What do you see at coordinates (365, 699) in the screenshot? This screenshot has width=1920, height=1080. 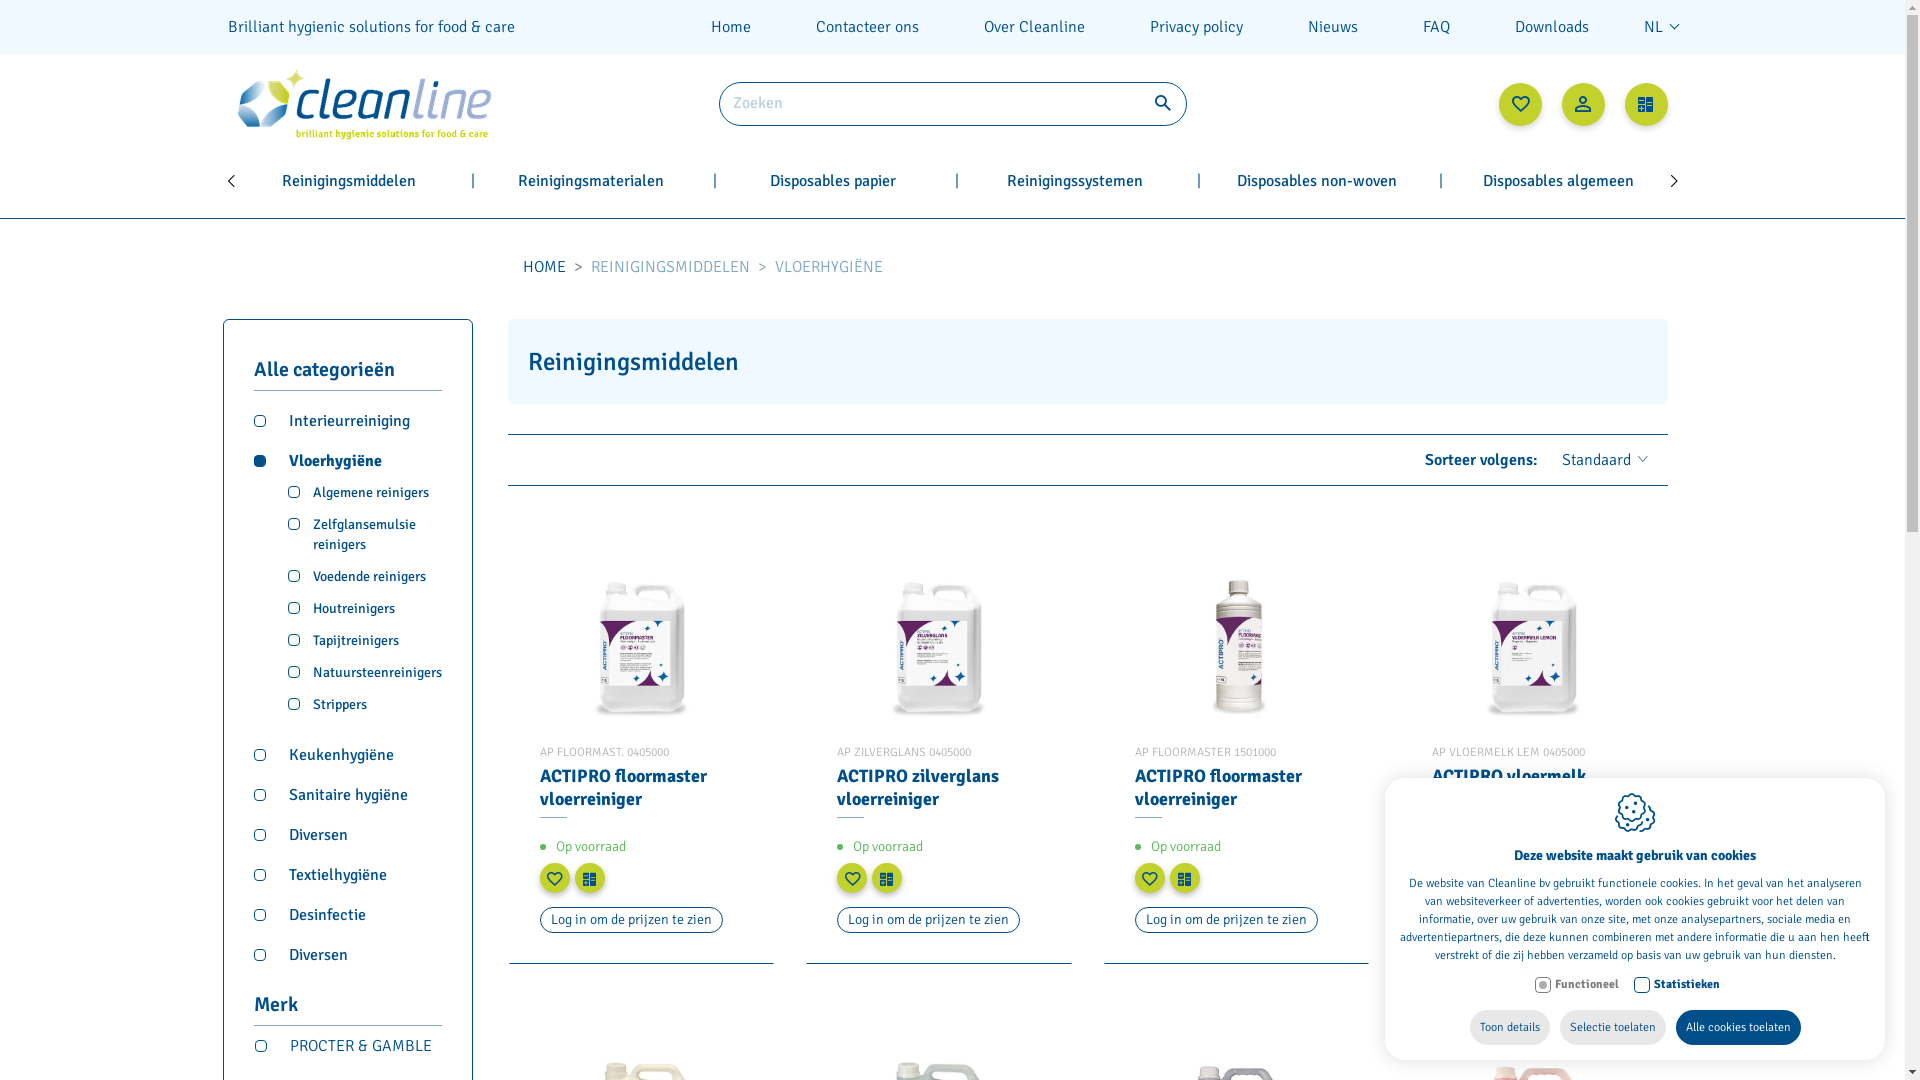 I see `Strippers` at bounding box center [365, 699].